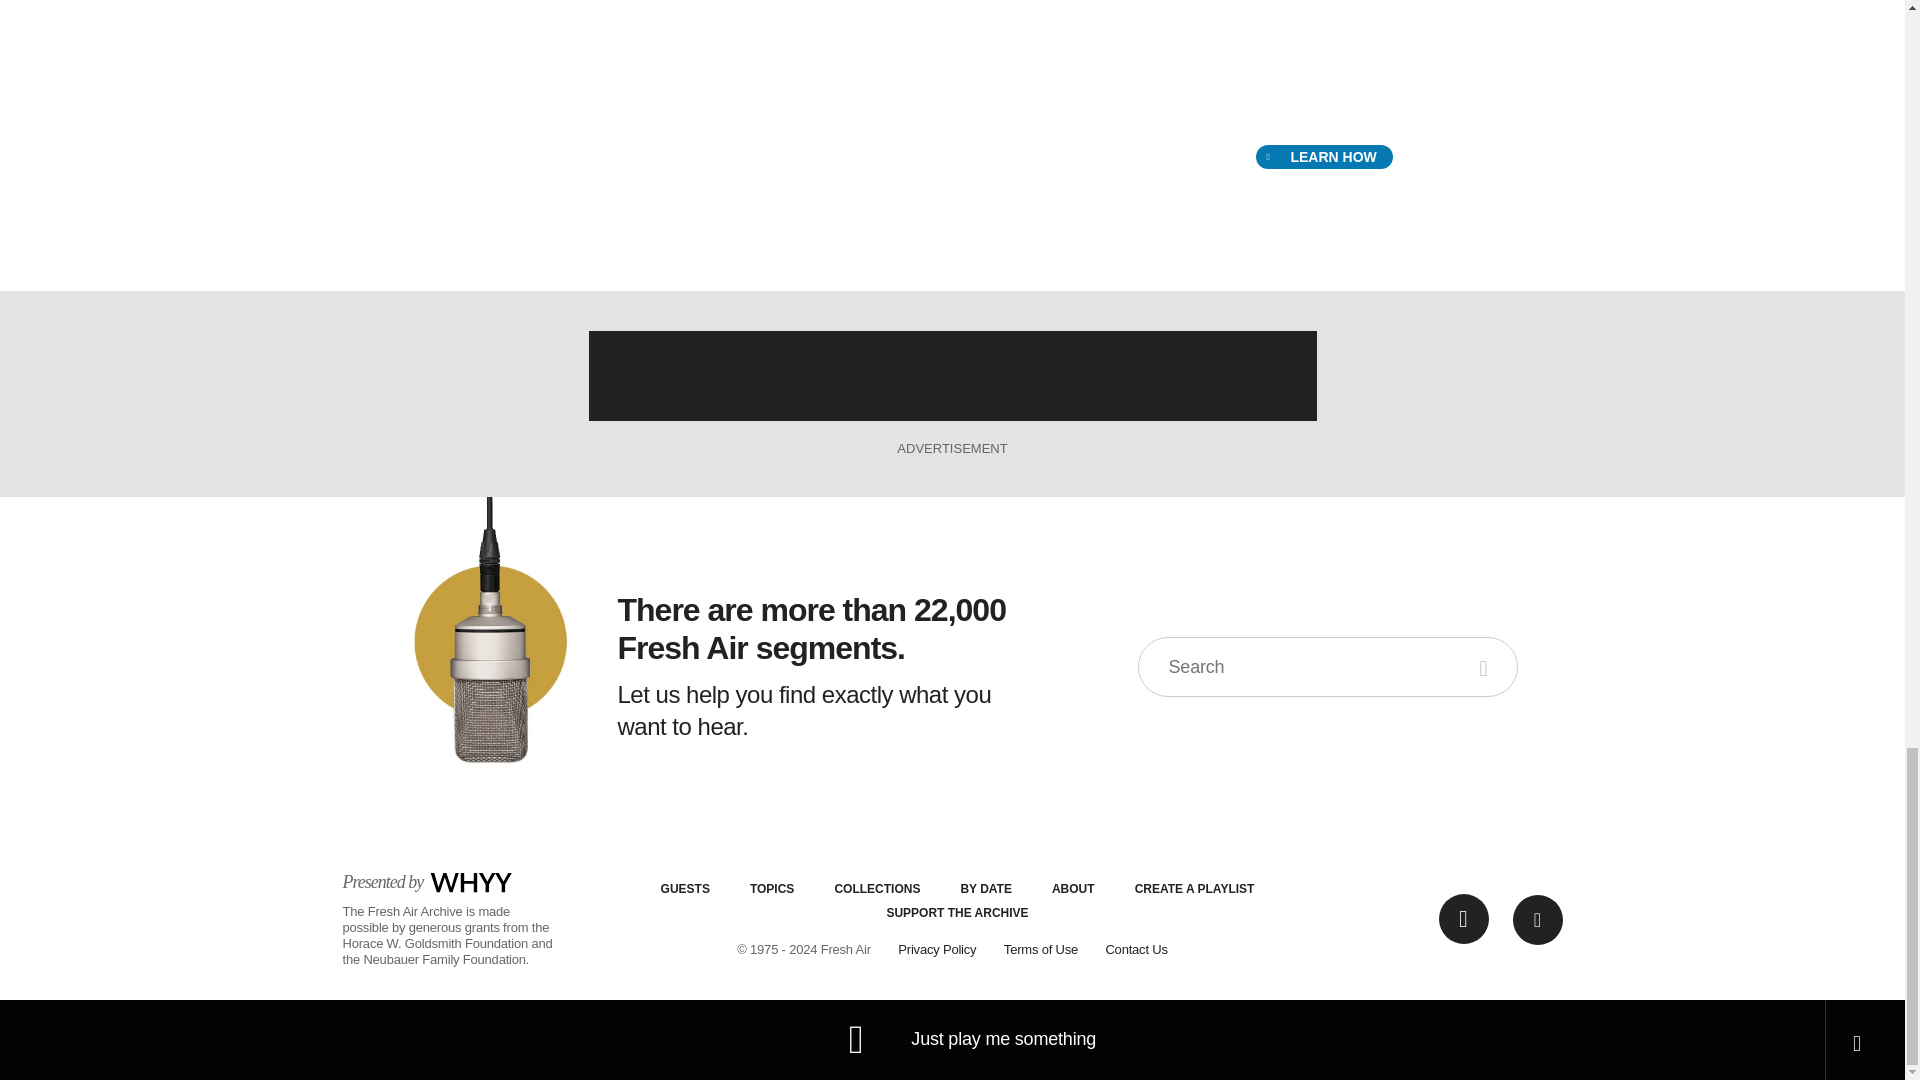 Image resolution: width=1920 pixels, height=1080 pixels. Describe the element at coordinates (1486, 666) in the screenshot. I see `Search` at that location.